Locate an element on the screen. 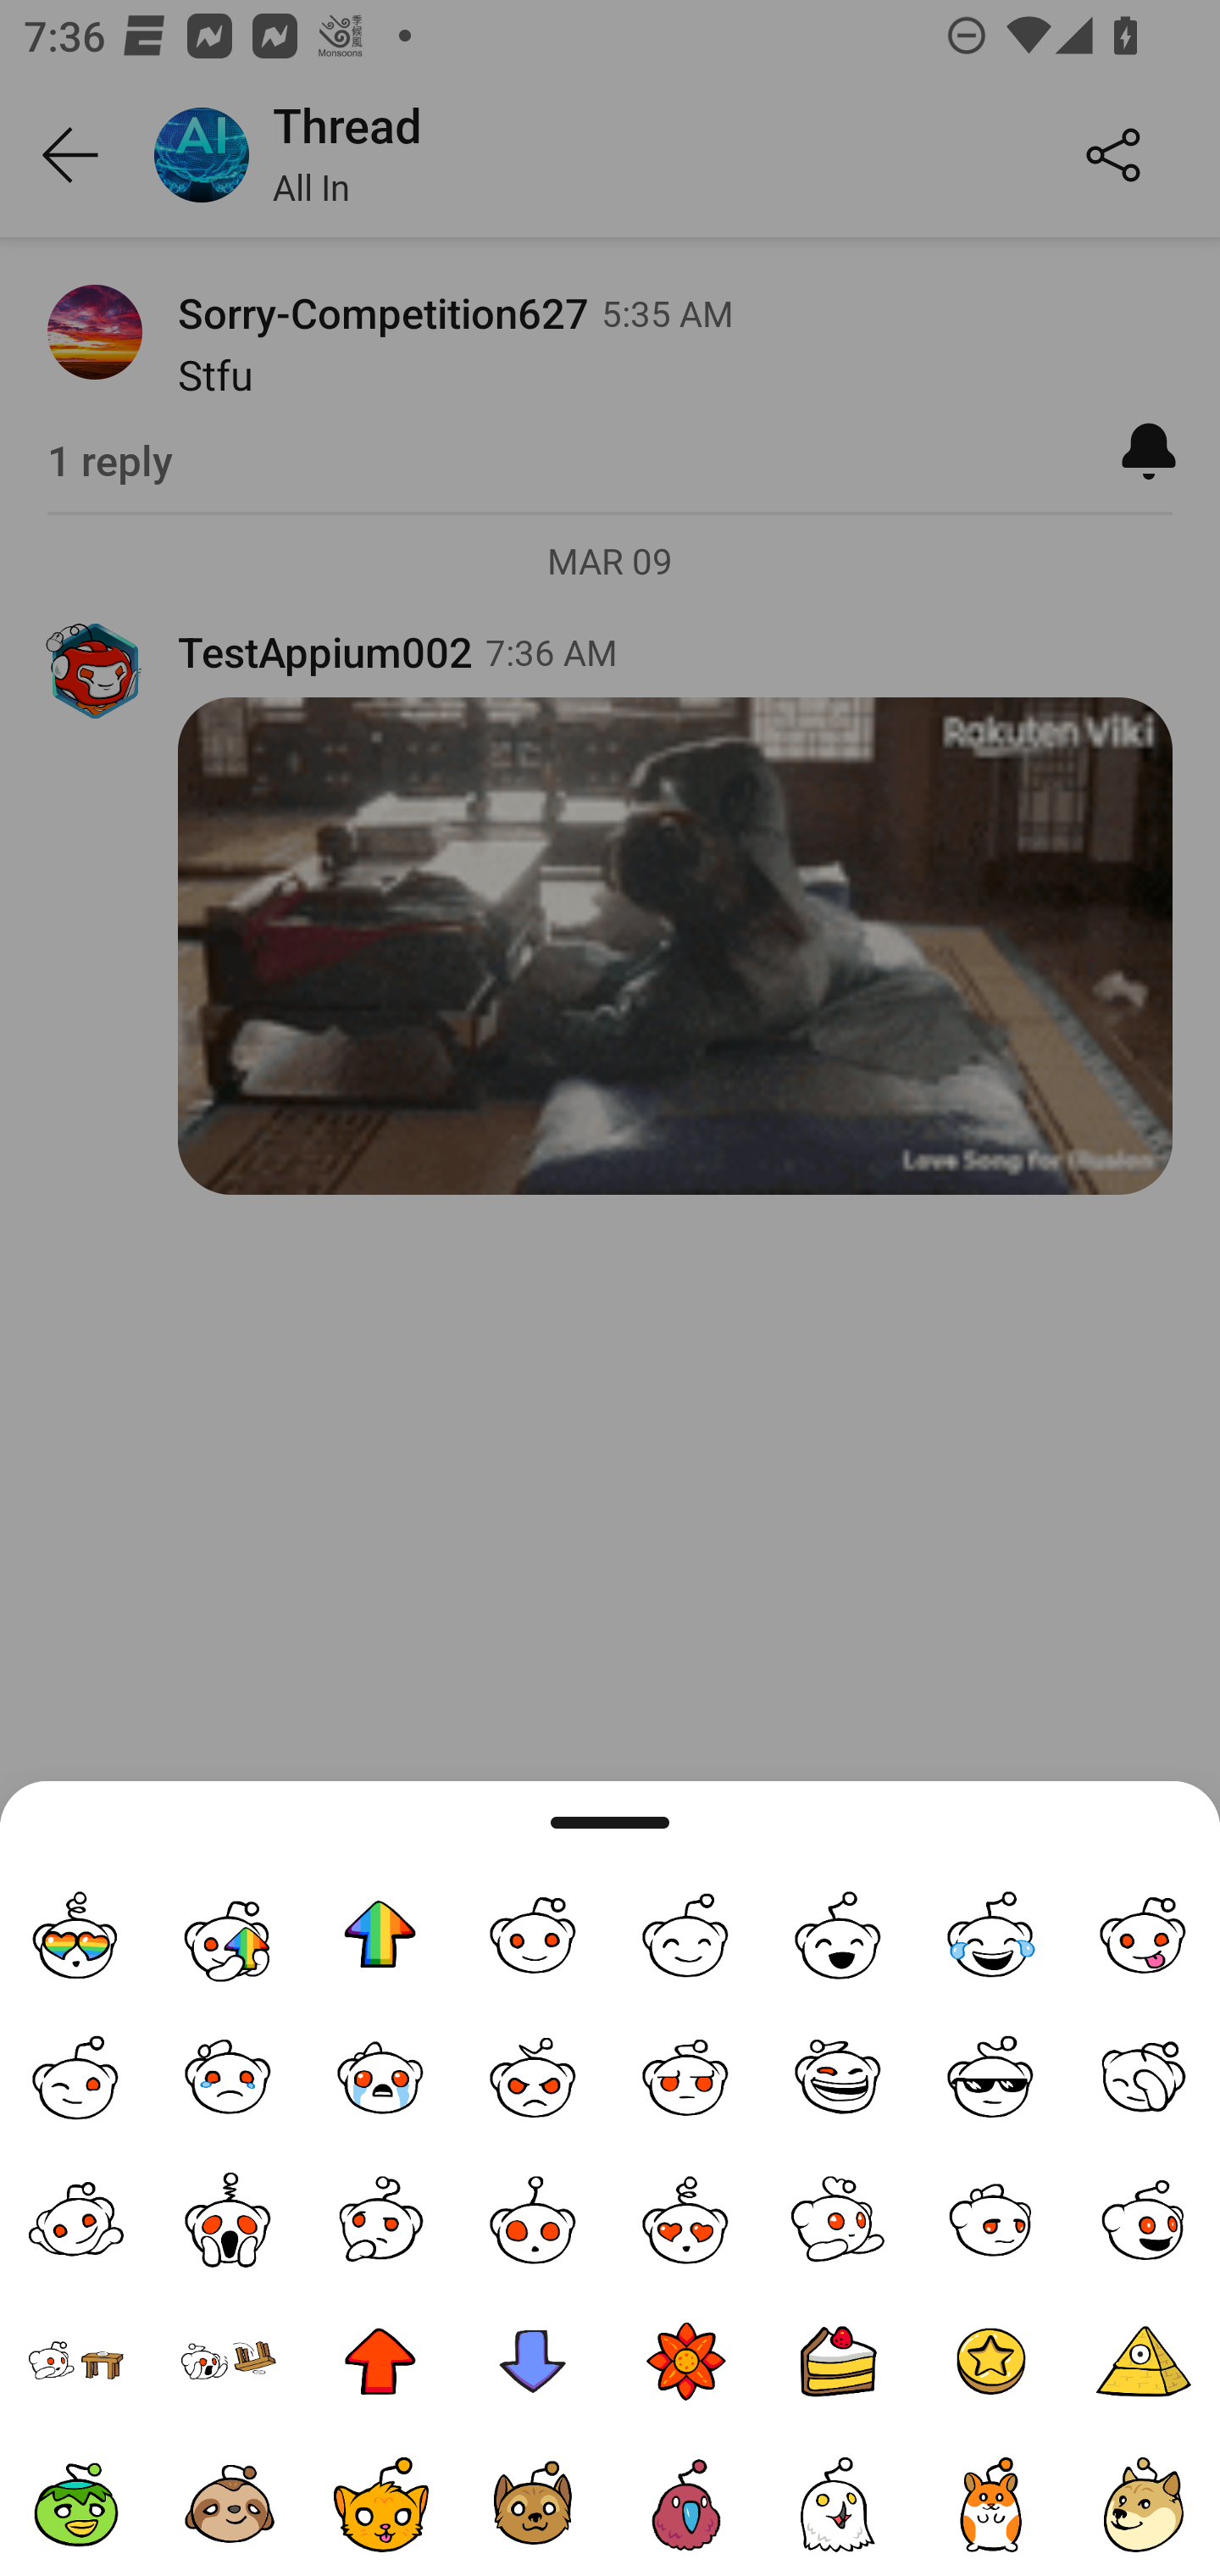 The height and width of the screenshot is (2576, 1220). orly is located at coordinates (839, 2505).